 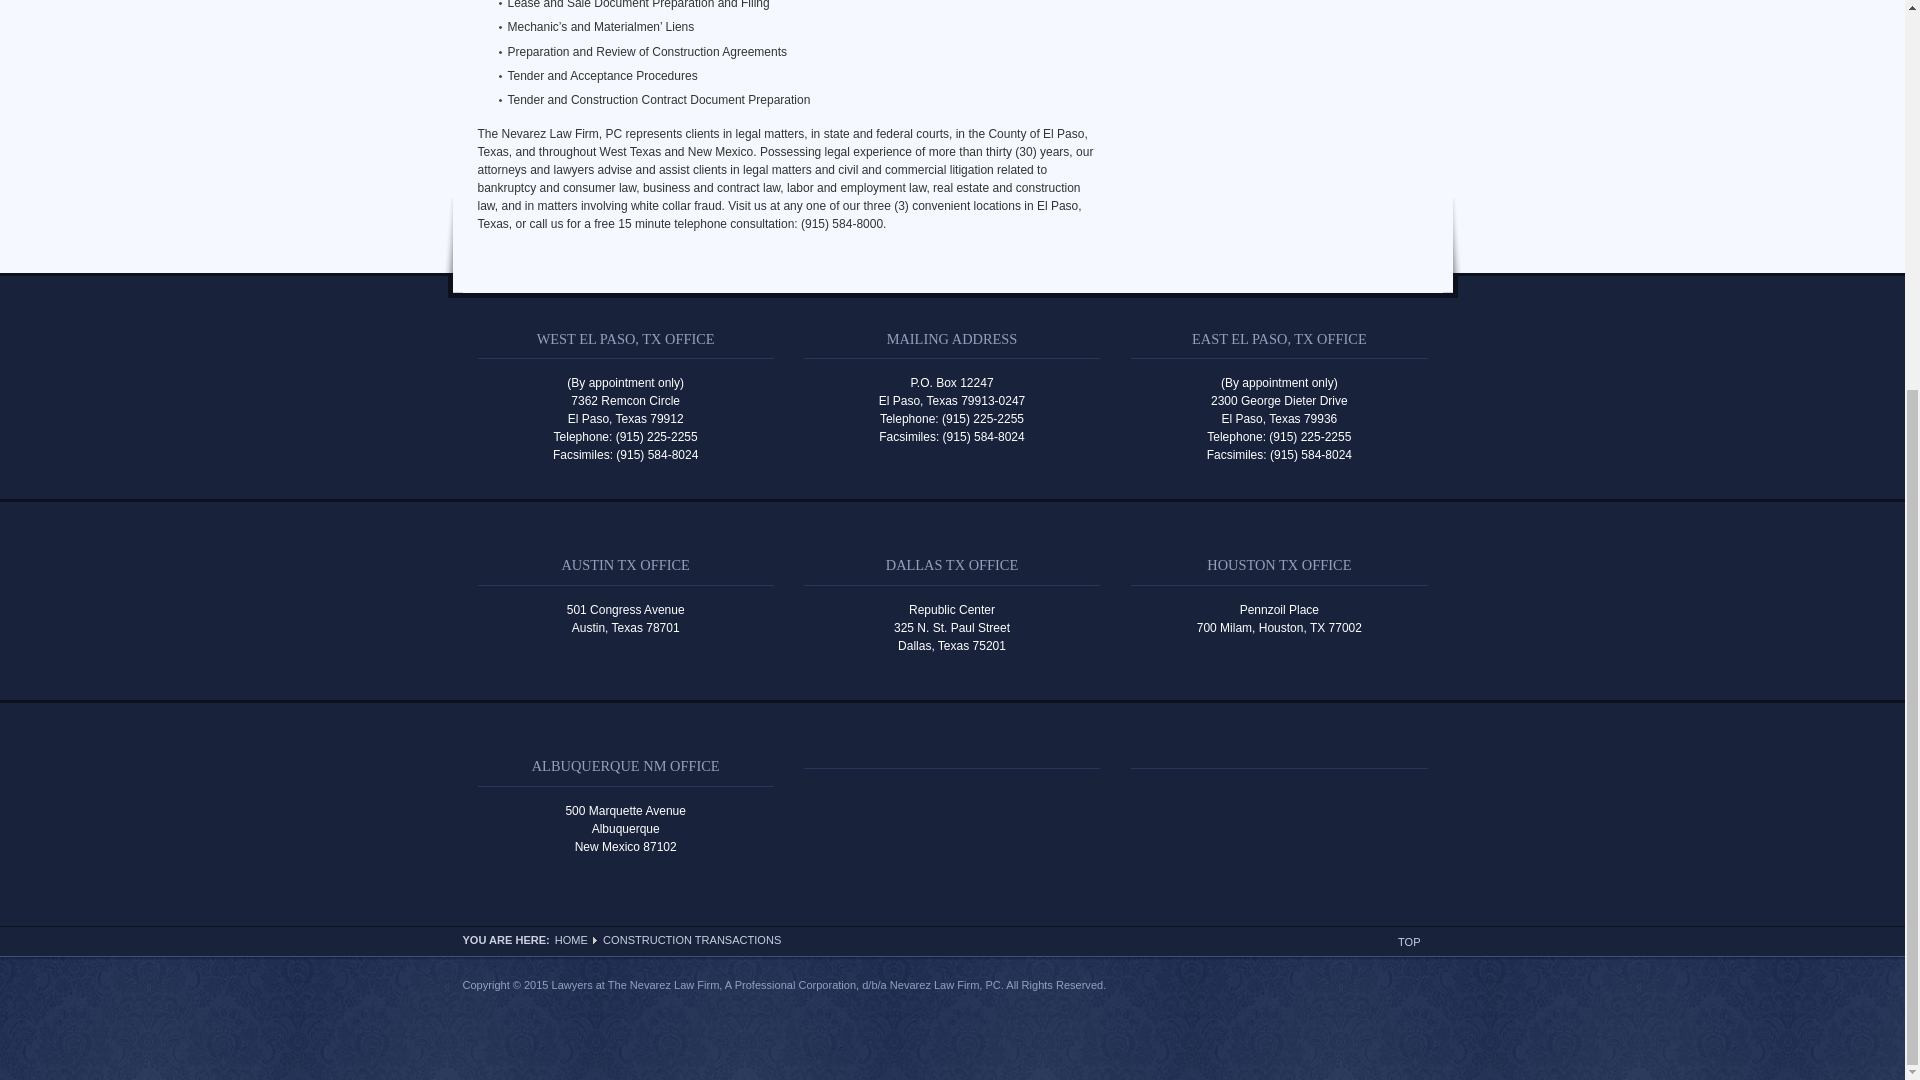 What do you see at coordinates (1408, 942) in the screenshot?
I see `Back to Top` at bounding box center [1408, 942].